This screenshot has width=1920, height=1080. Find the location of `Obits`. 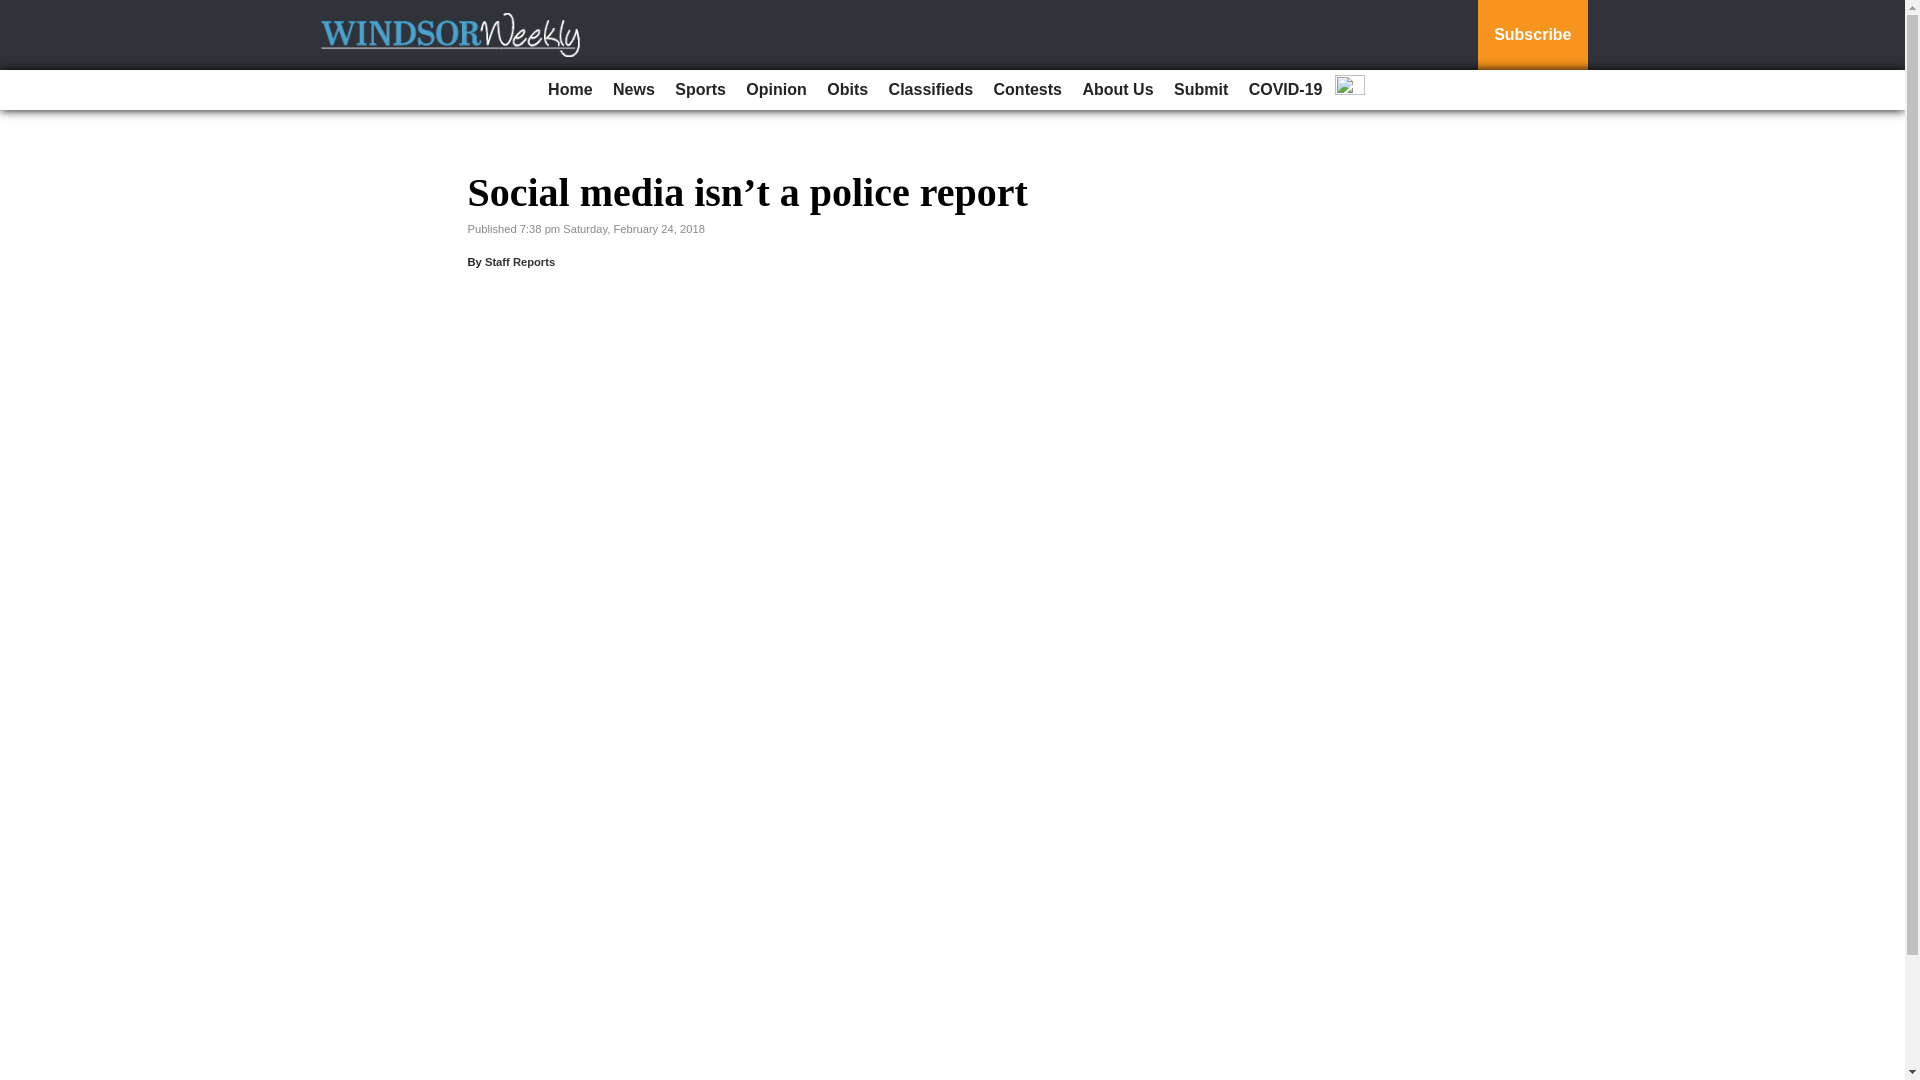

Obits is located at coordinates (847, 90).